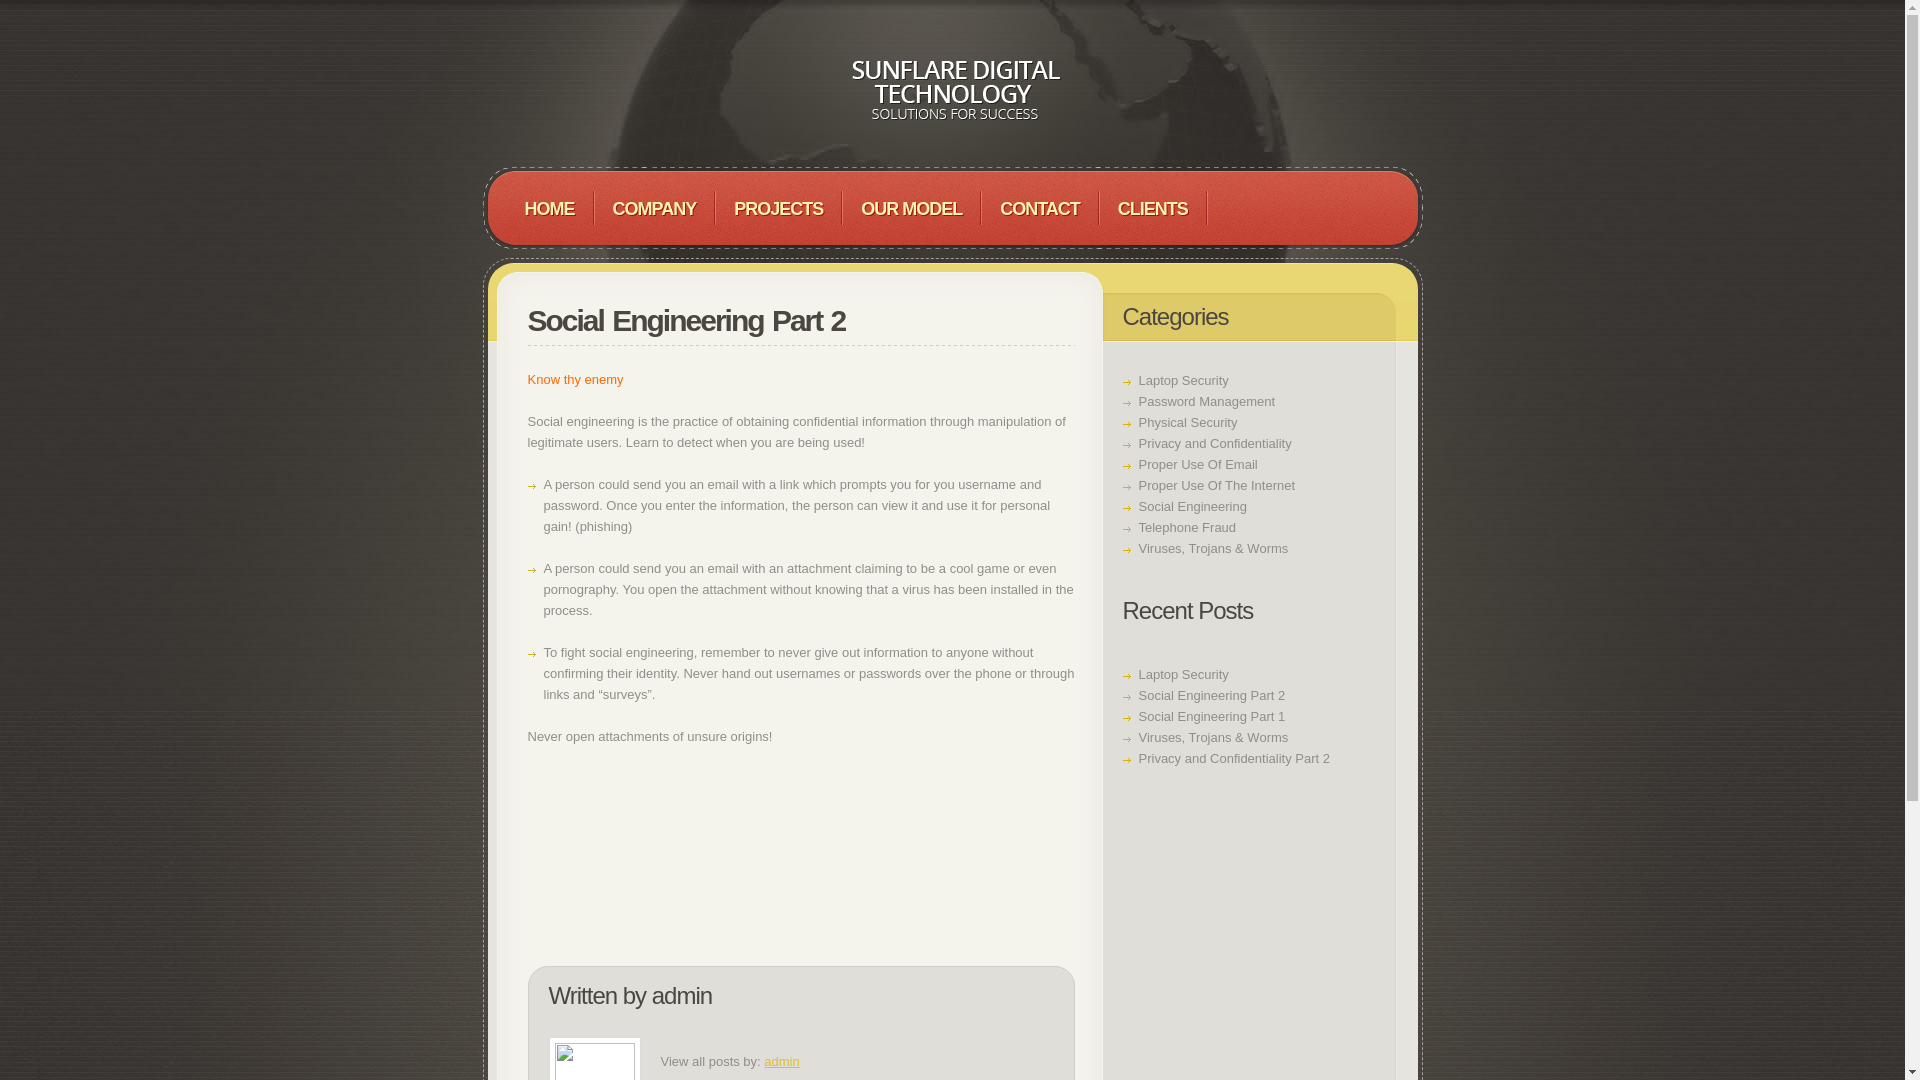 Image resolution: width=1920 pixels, height=1080 pixels. What do you see at coordinates (1183, 674) in the screenshot?
I see `Laptop Security` at bounding box center [1183, 674].